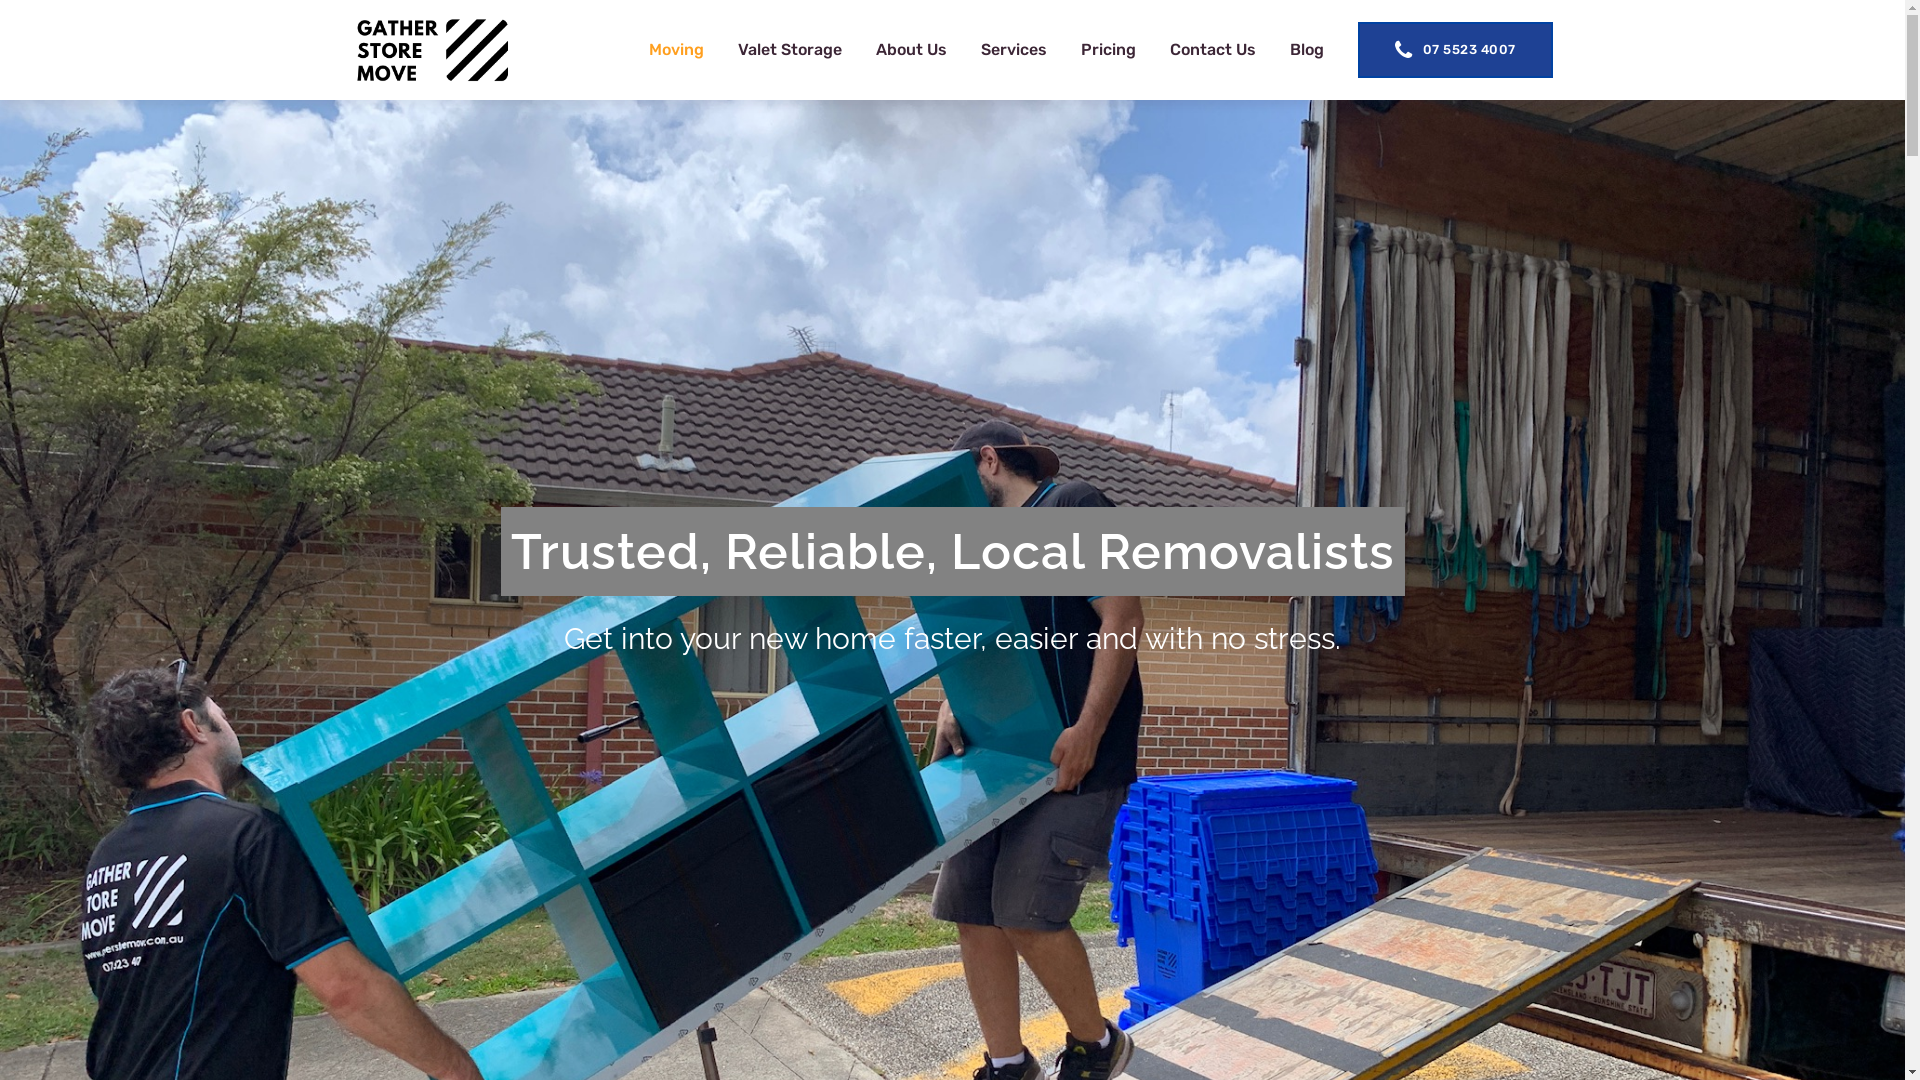 The image size is (1920, 1080). What do you see at coordinates (912, 50) in the screenshot?
I see `About Us` at bounding box center [912, 50].